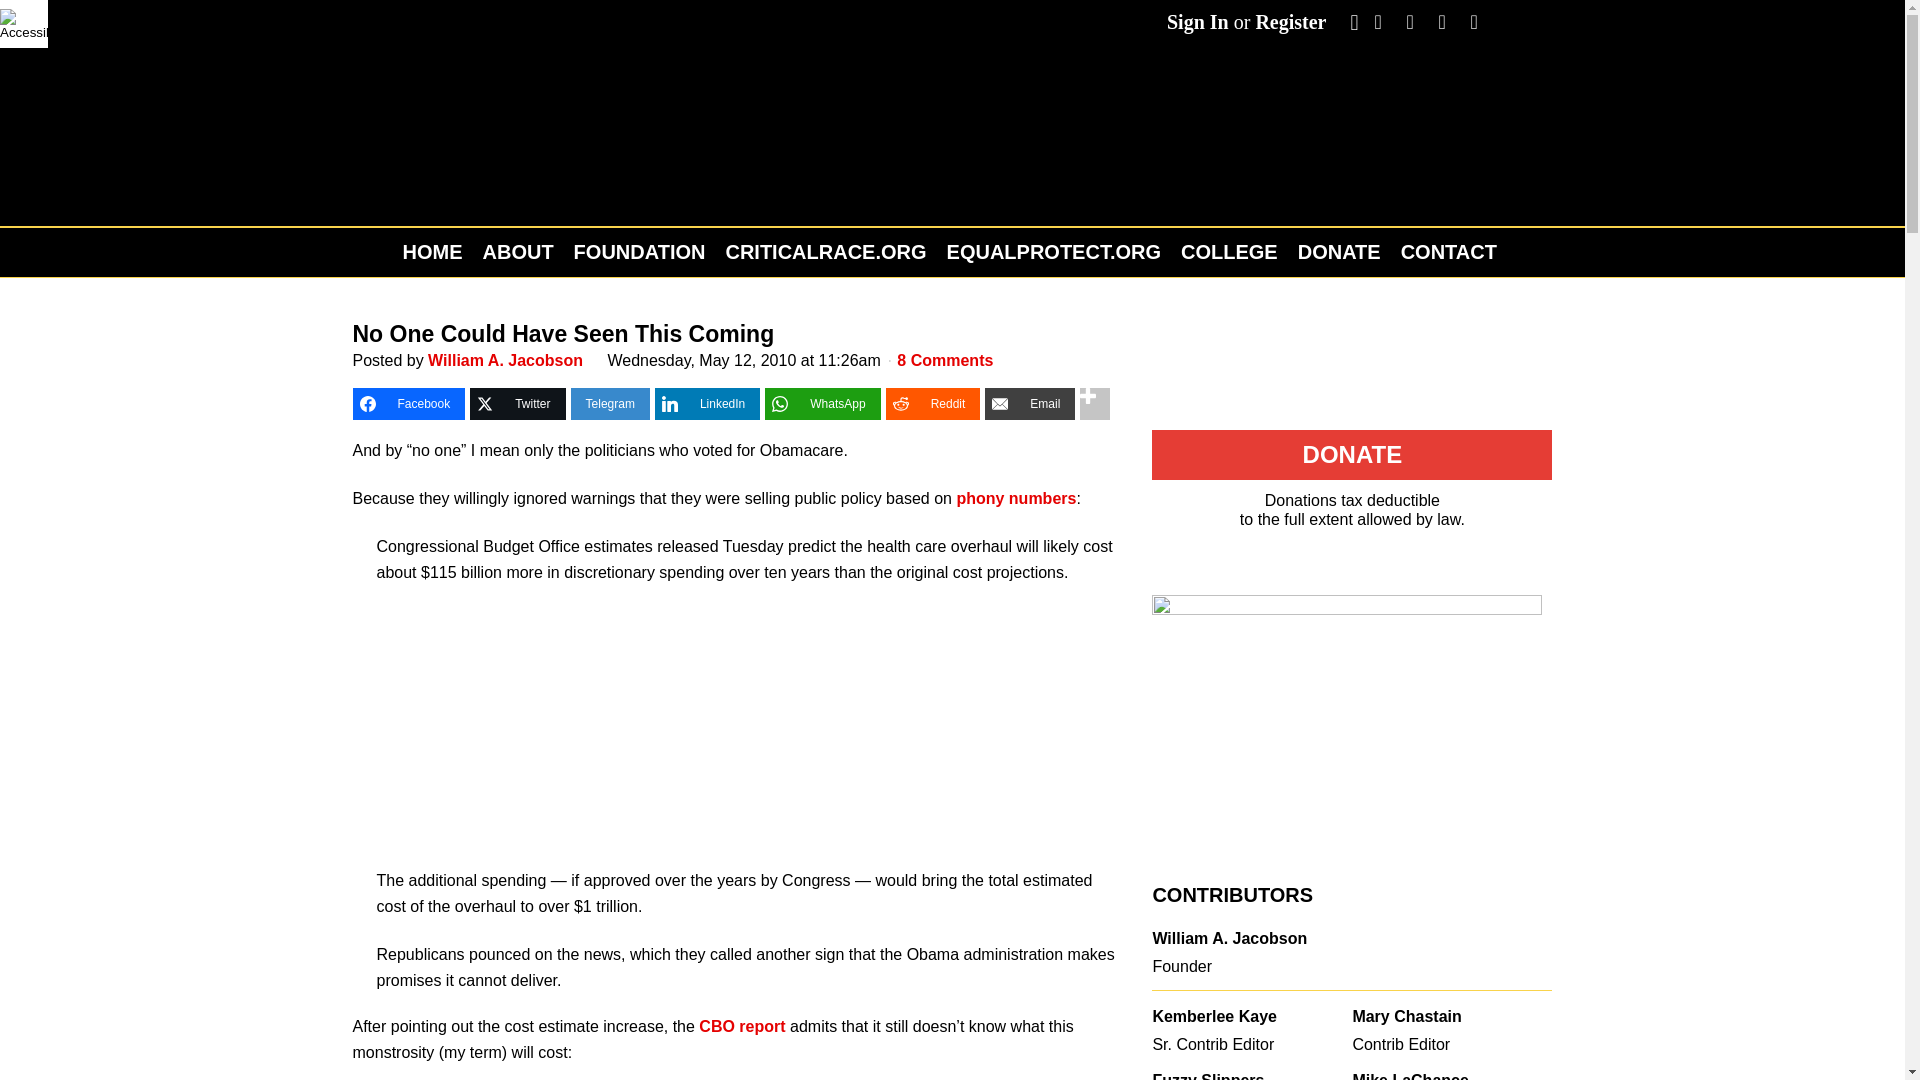 This screenshot has height=1080, width=1920. What do you see at coordinates (1054, 252) in the screenshot?
I see `EQUALPROTECT.ORG` at bounding box center [1054, 252].